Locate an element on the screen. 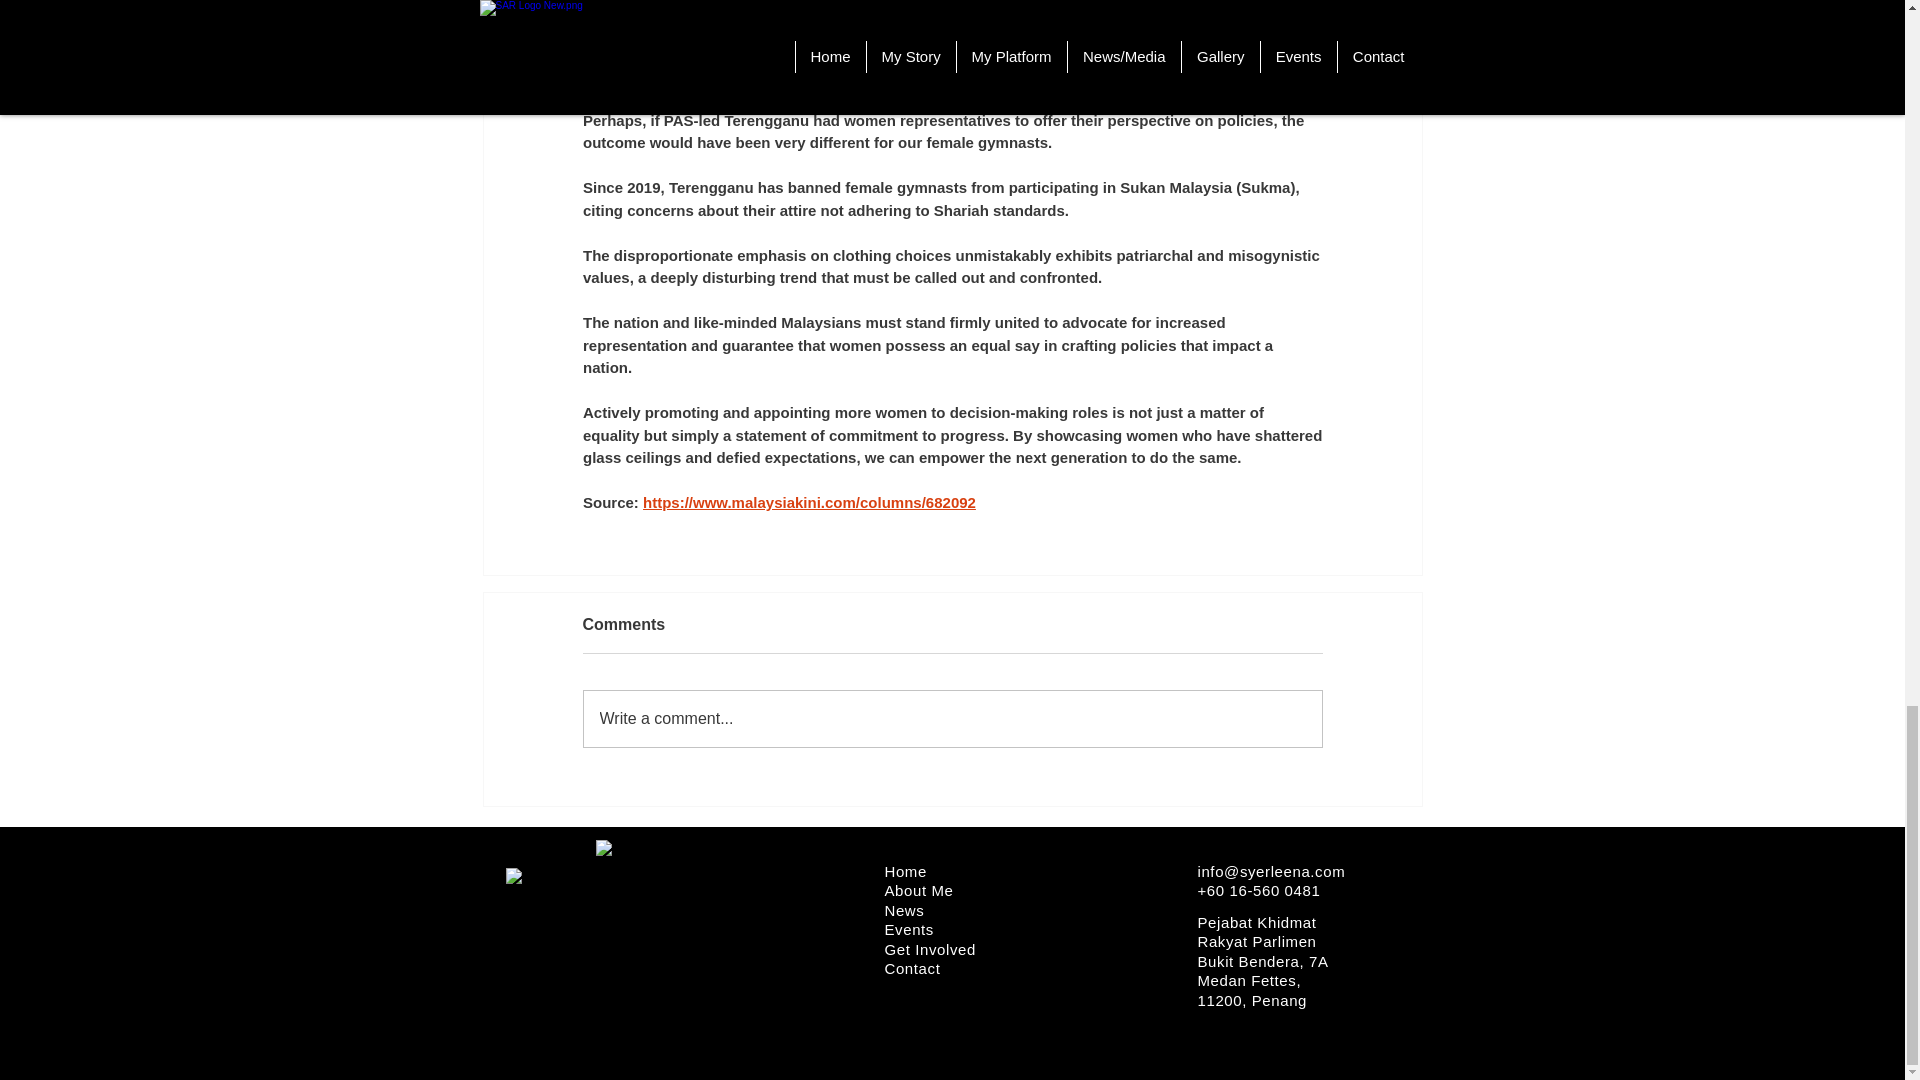  Get Involved is located at coordinates (929, 948).